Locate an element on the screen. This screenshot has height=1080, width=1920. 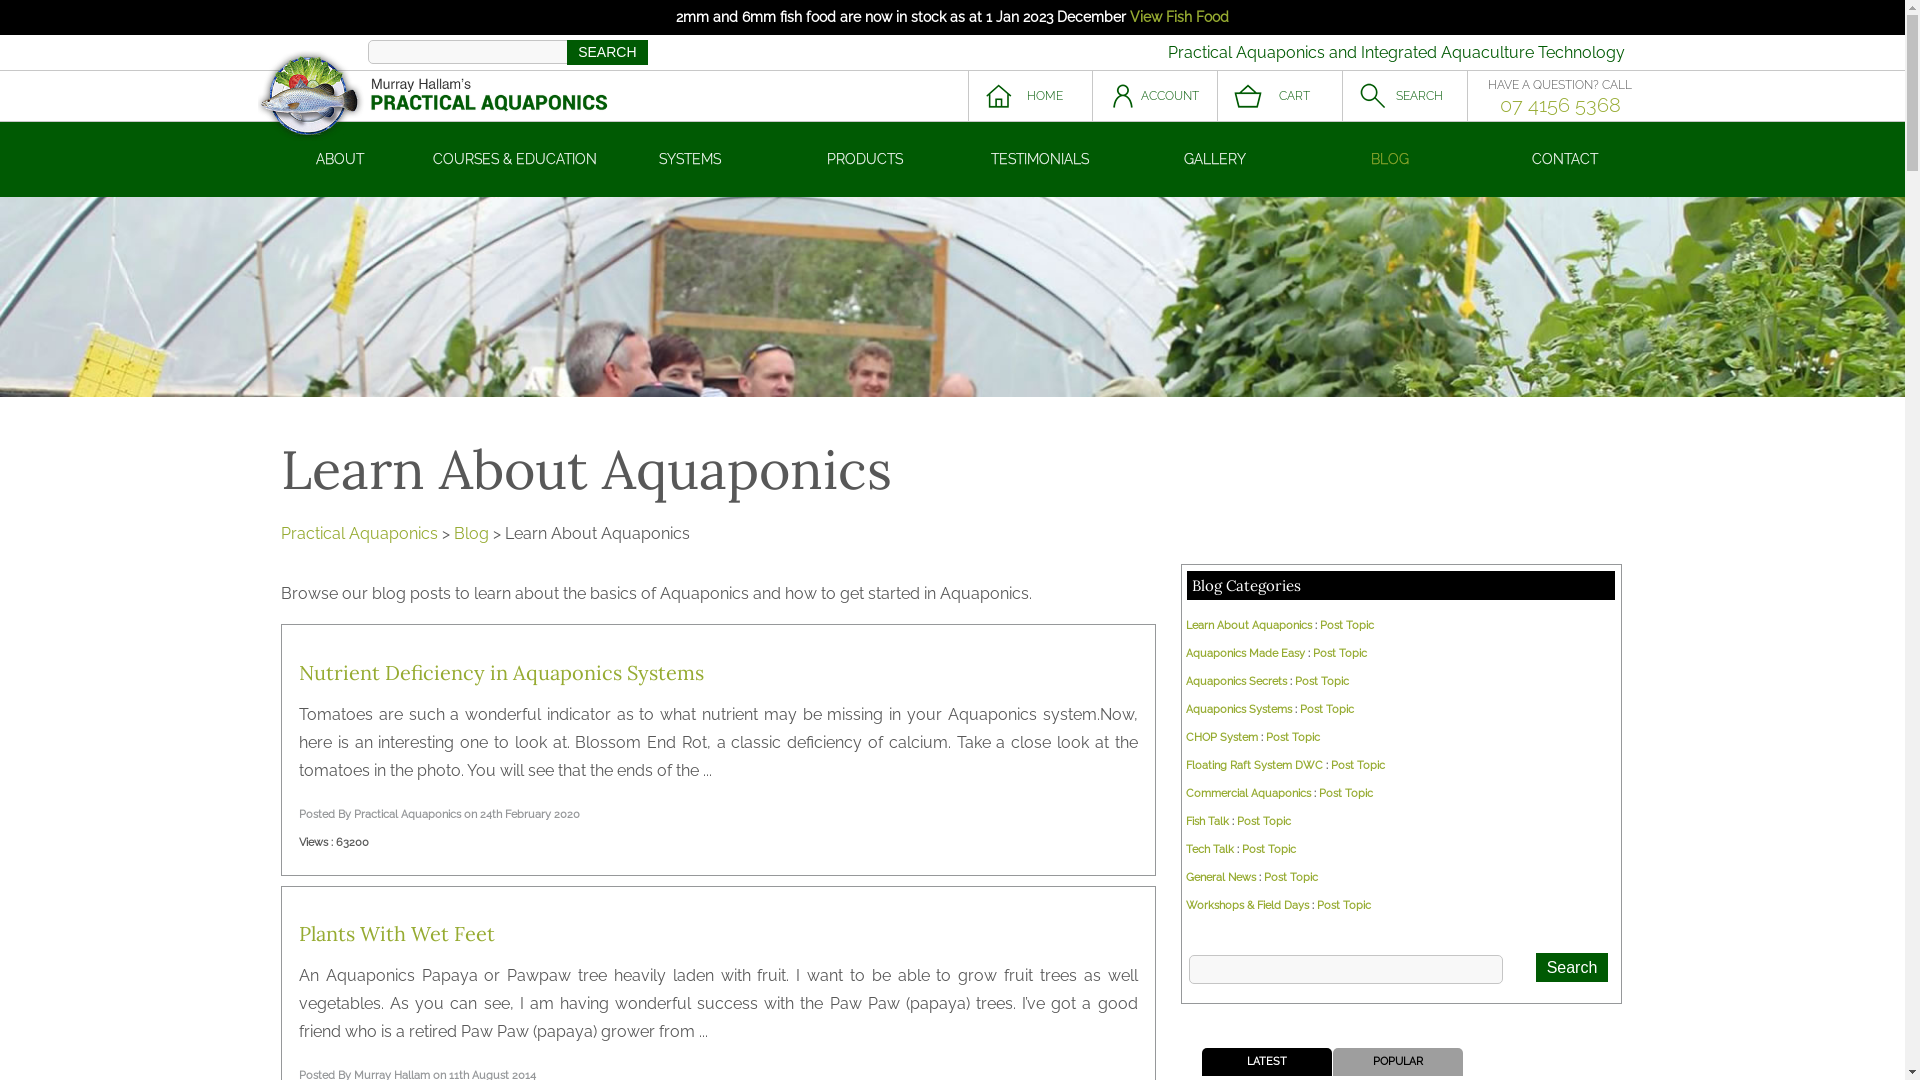
GALLERY is located at coordinates (1216, 160).